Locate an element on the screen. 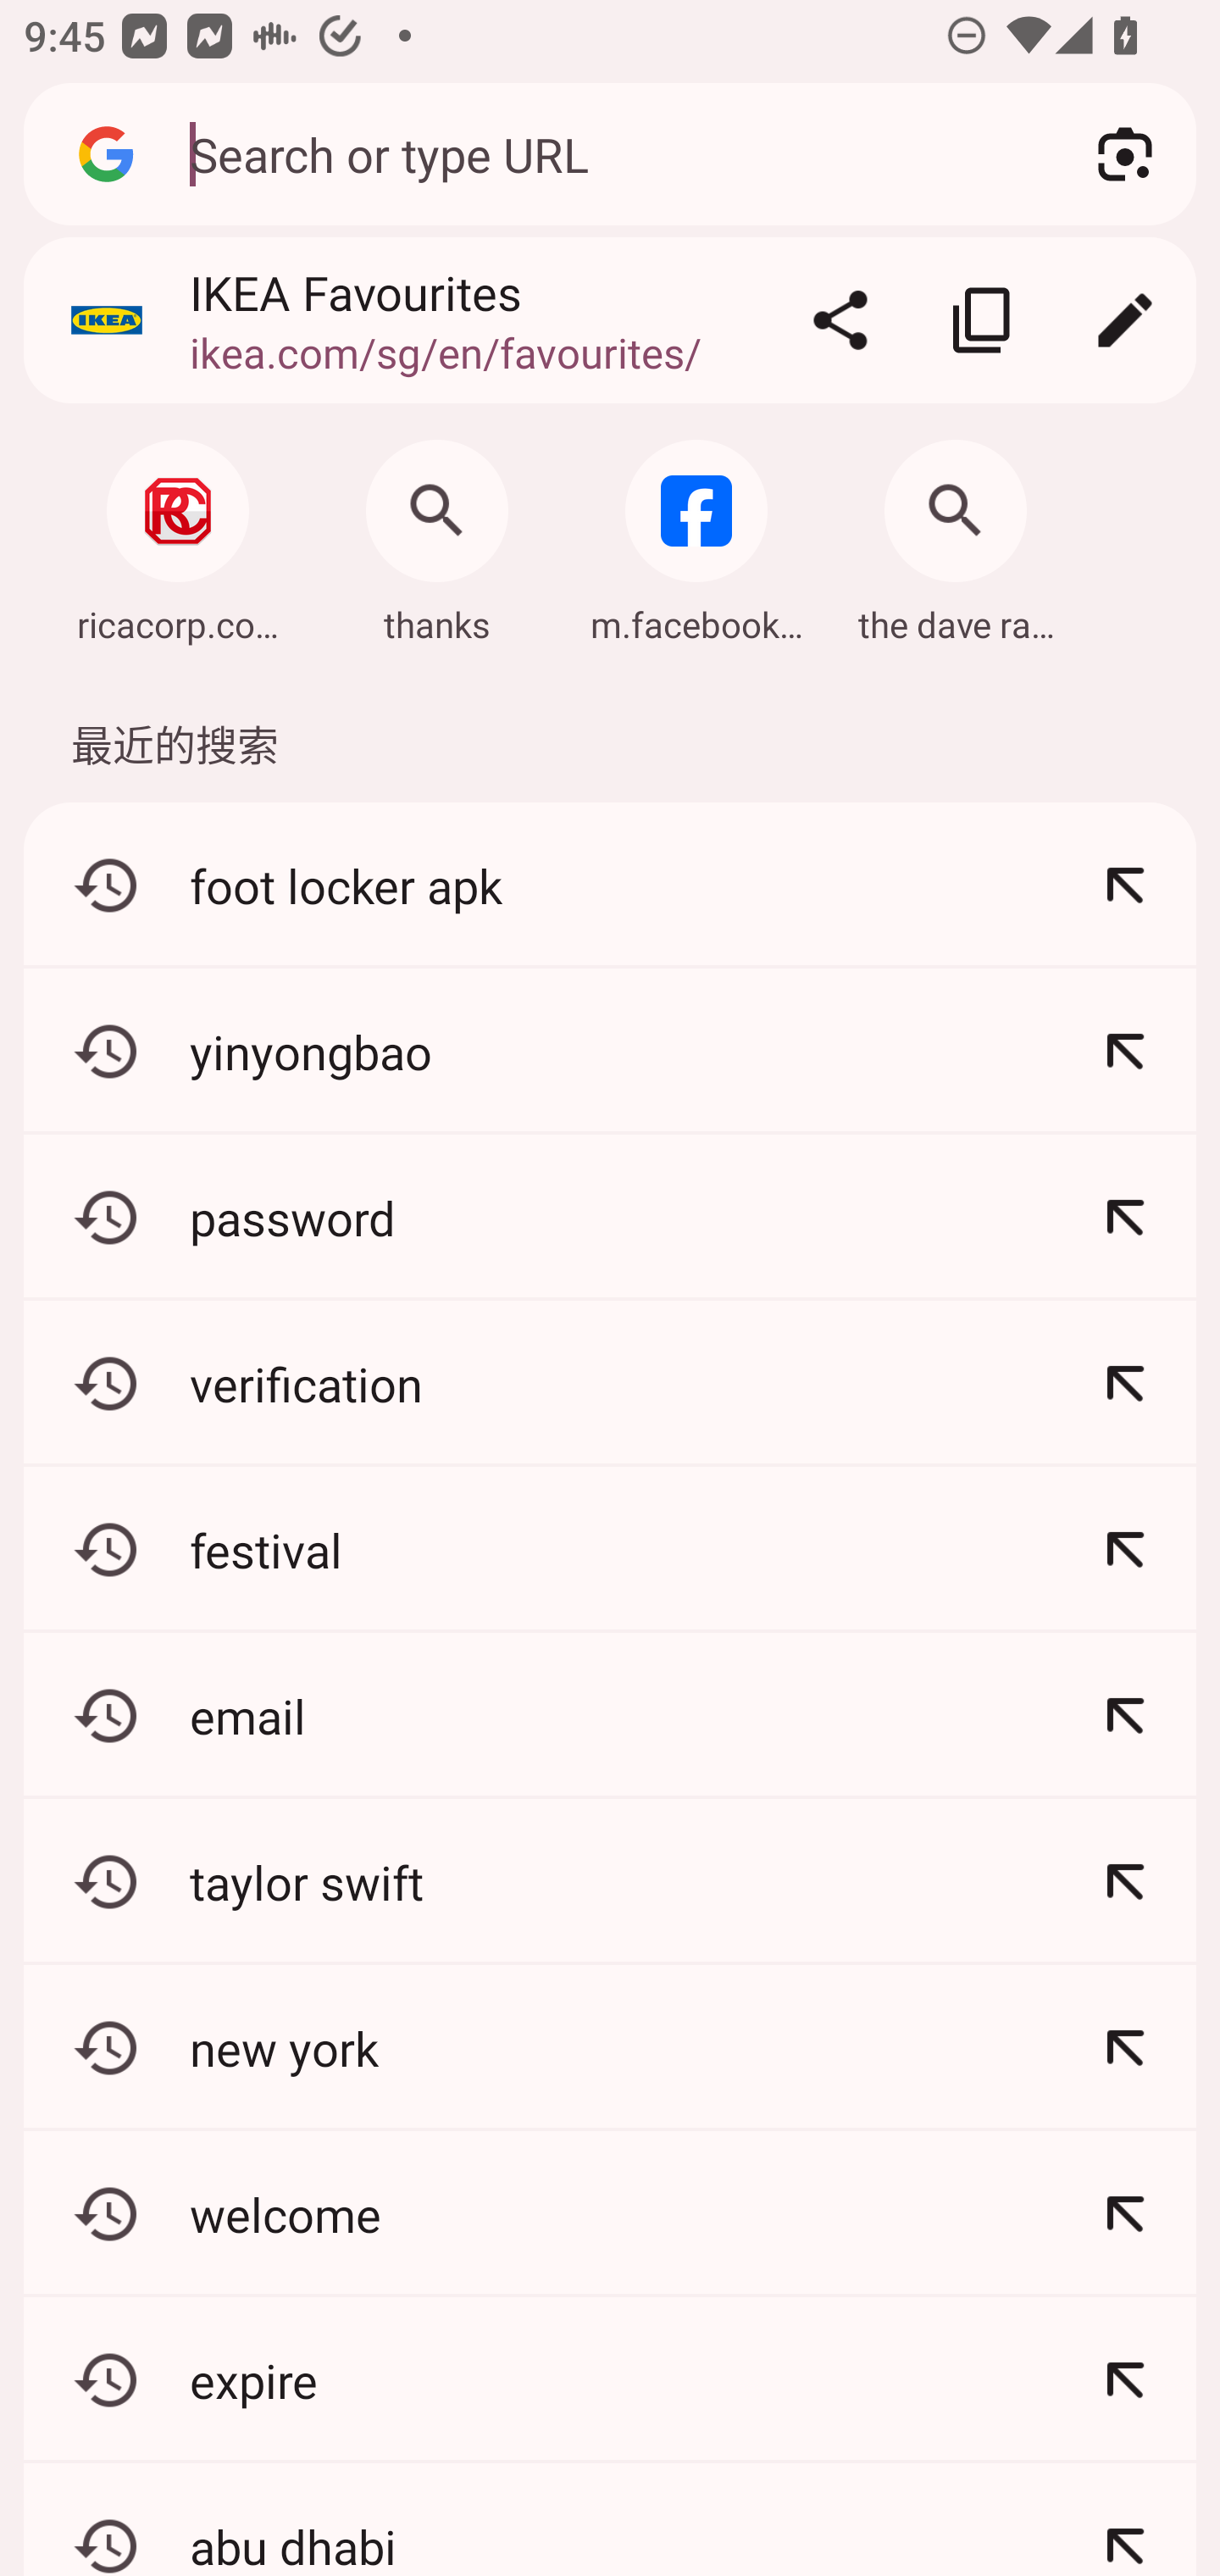  password Refine: password is located at coordinates (610, 1217).